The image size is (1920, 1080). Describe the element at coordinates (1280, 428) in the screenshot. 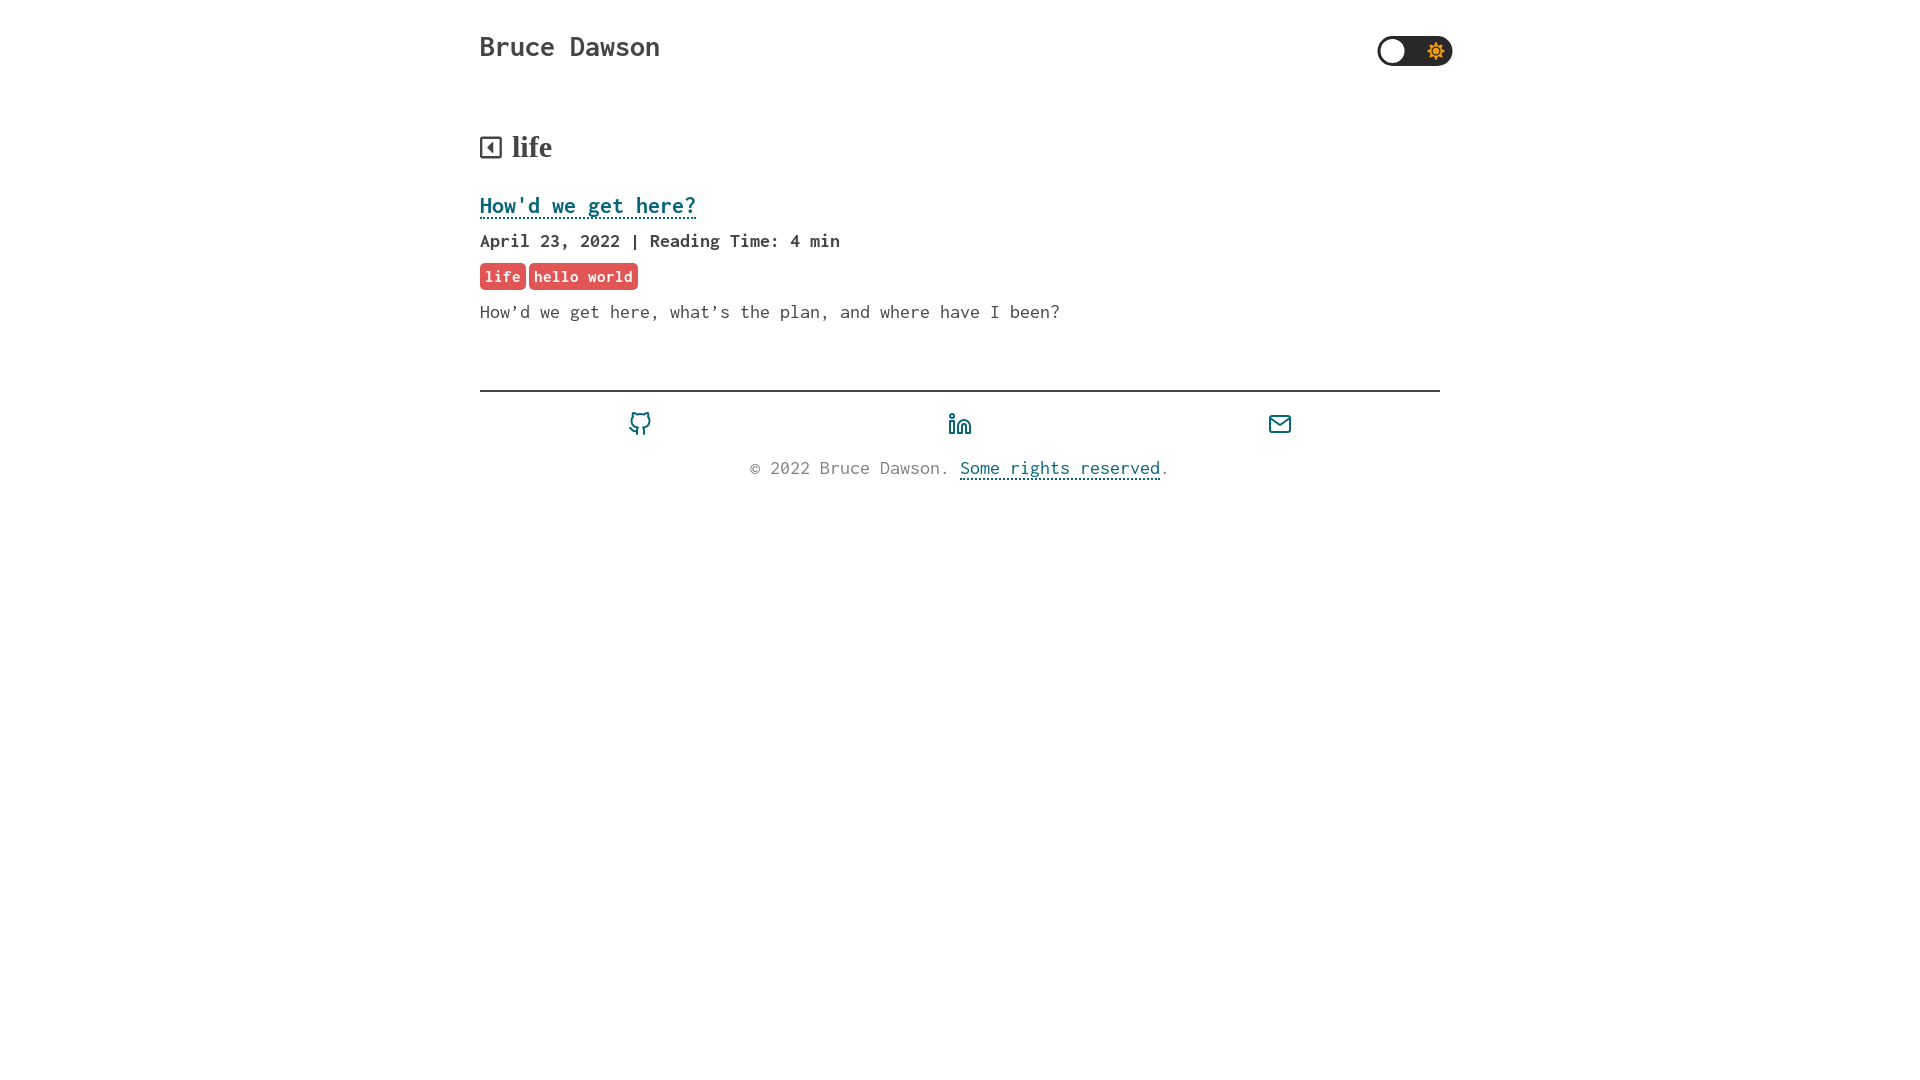

I see `Email` at that location.